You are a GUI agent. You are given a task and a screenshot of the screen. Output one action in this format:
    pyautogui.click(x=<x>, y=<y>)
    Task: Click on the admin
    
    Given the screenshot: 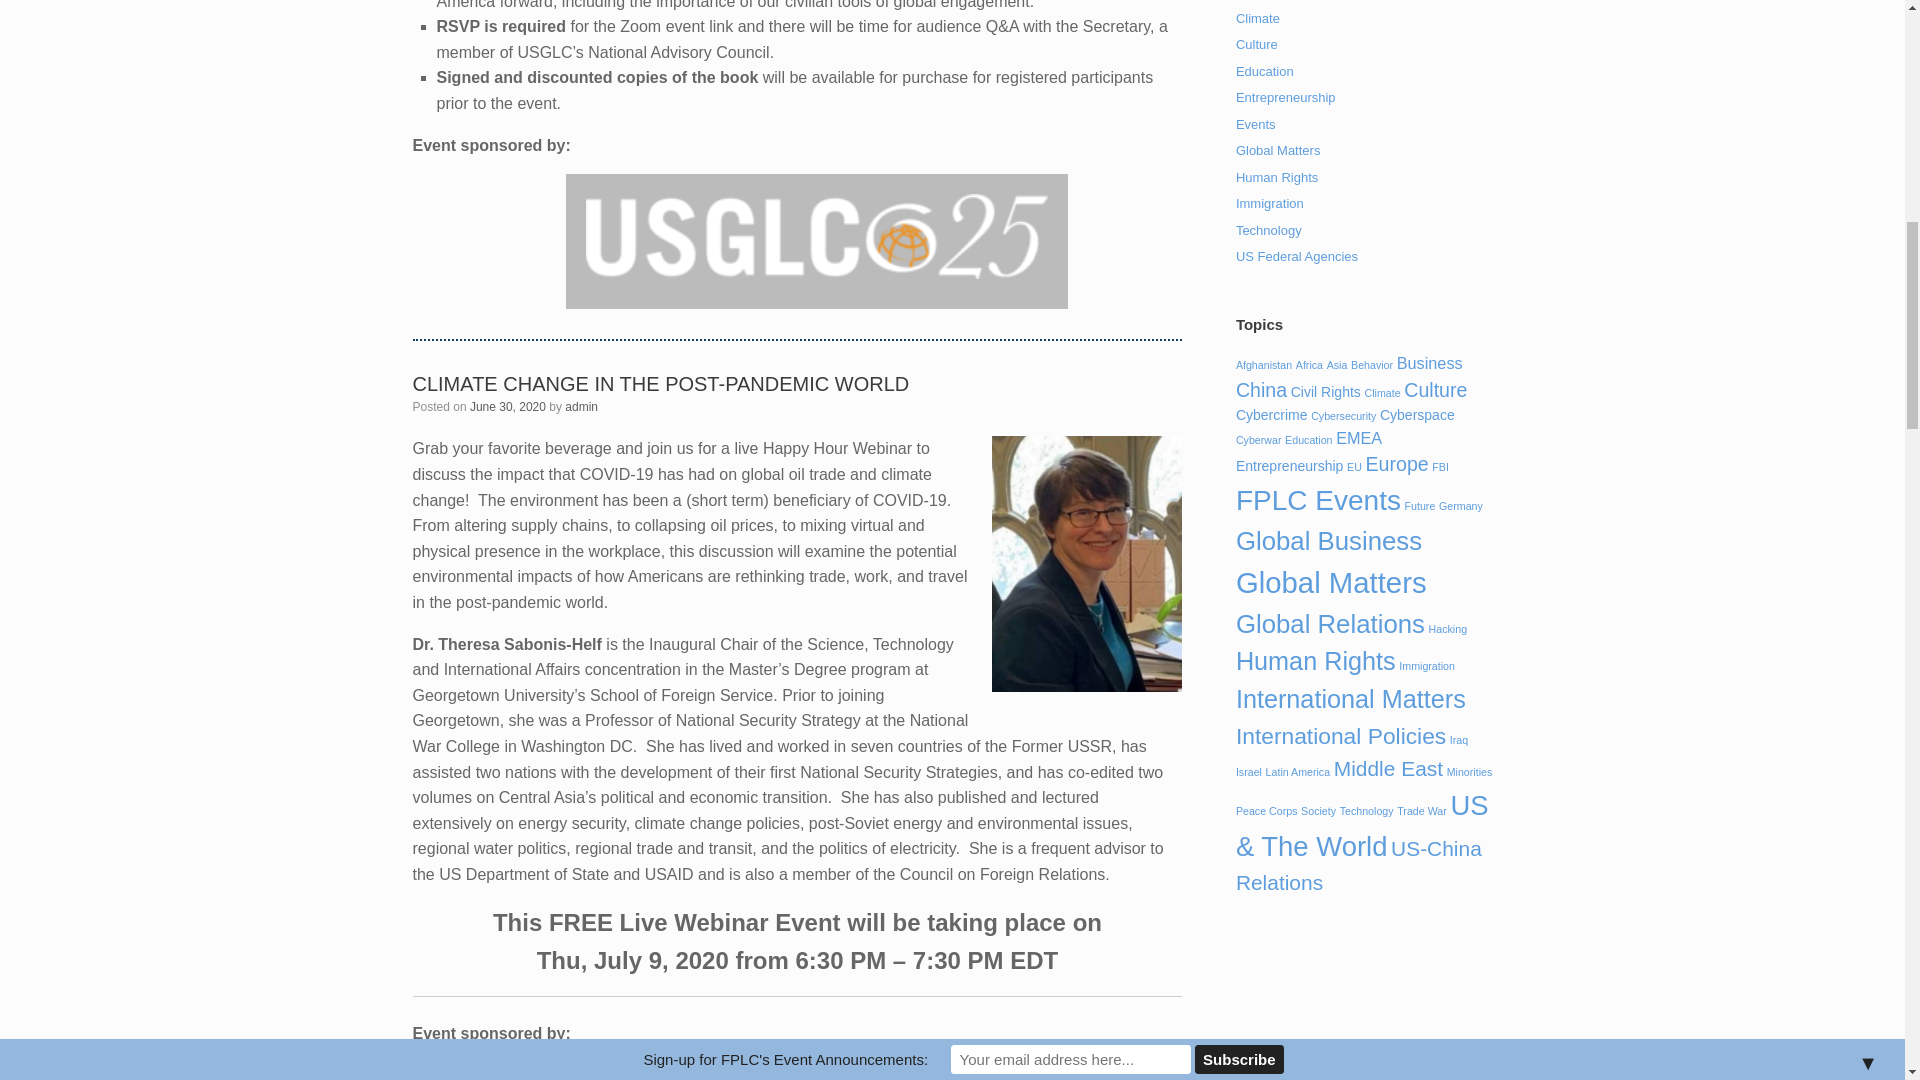 What is the action you would take?
    pyautogui.click(x=580, y=406)
    